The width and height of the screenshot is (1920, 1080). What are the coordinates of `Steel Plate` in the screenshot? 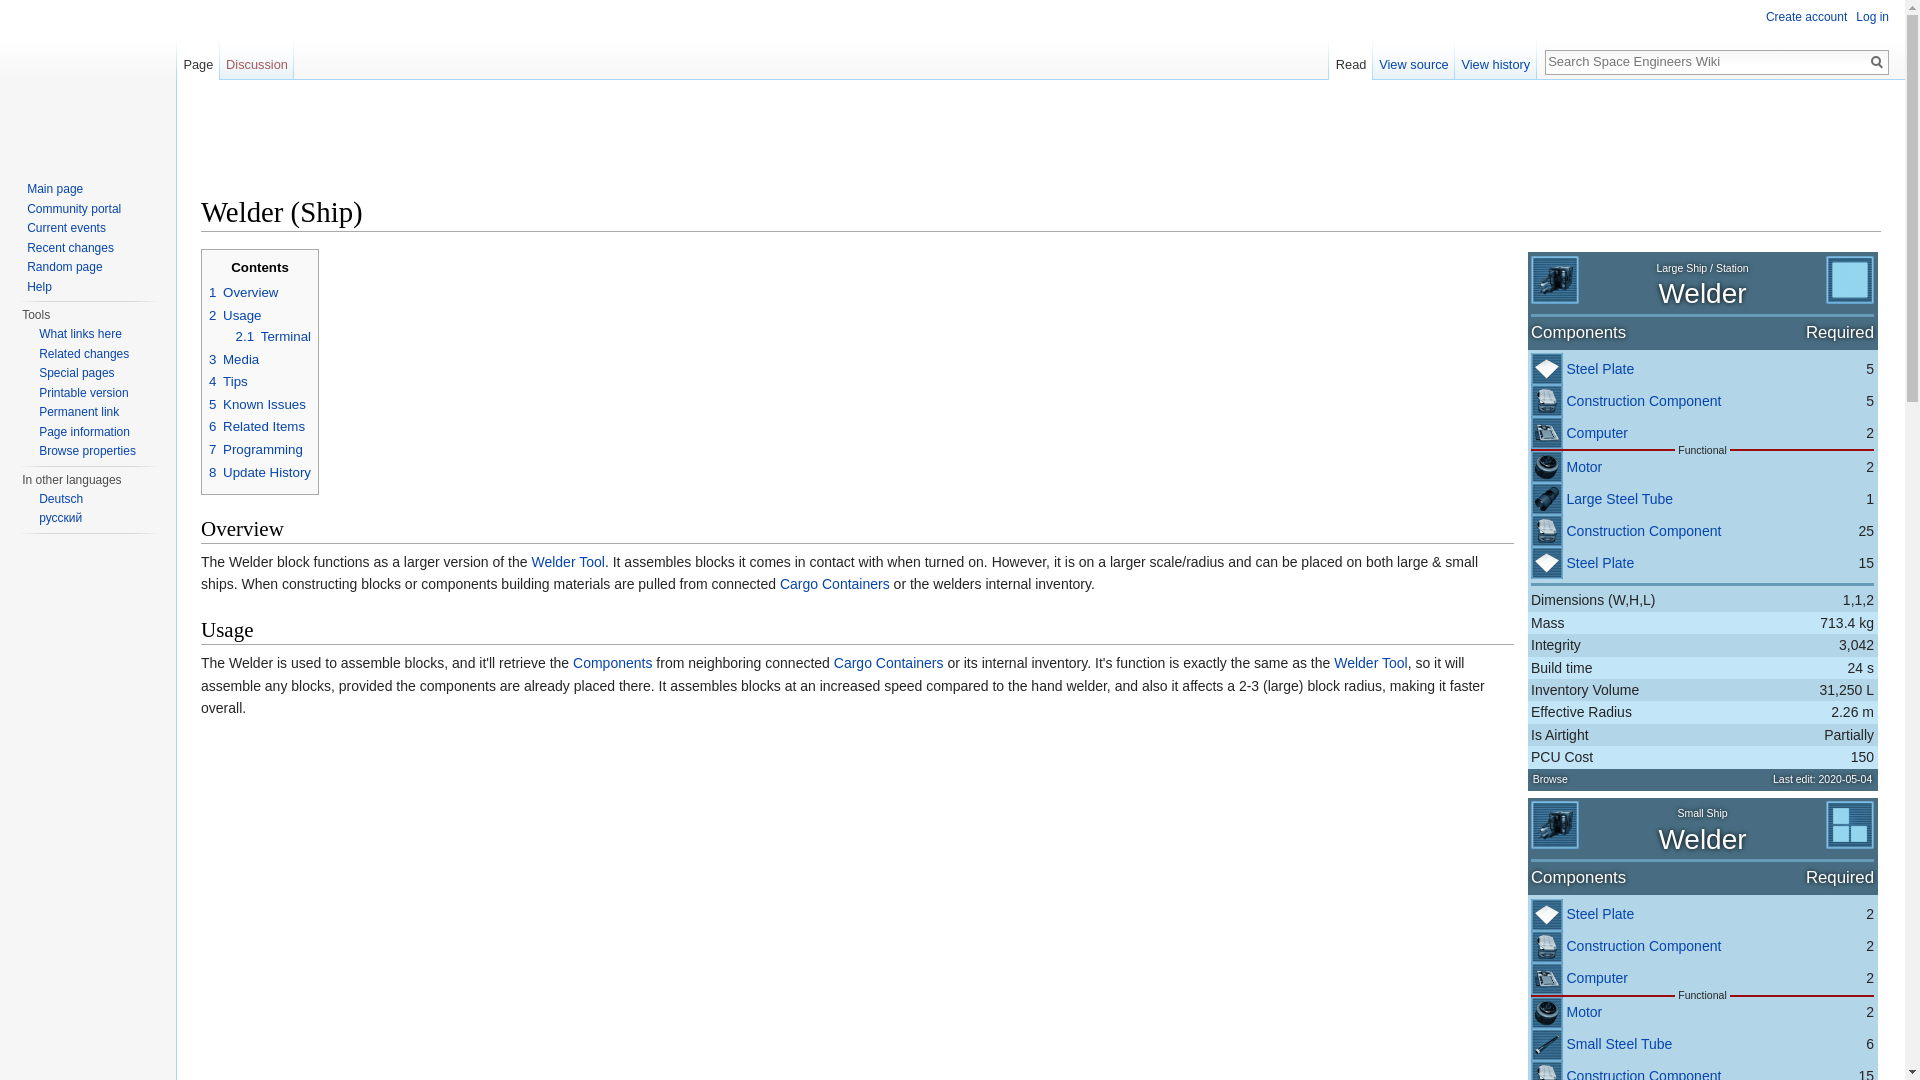 It's located at (1600, 914).